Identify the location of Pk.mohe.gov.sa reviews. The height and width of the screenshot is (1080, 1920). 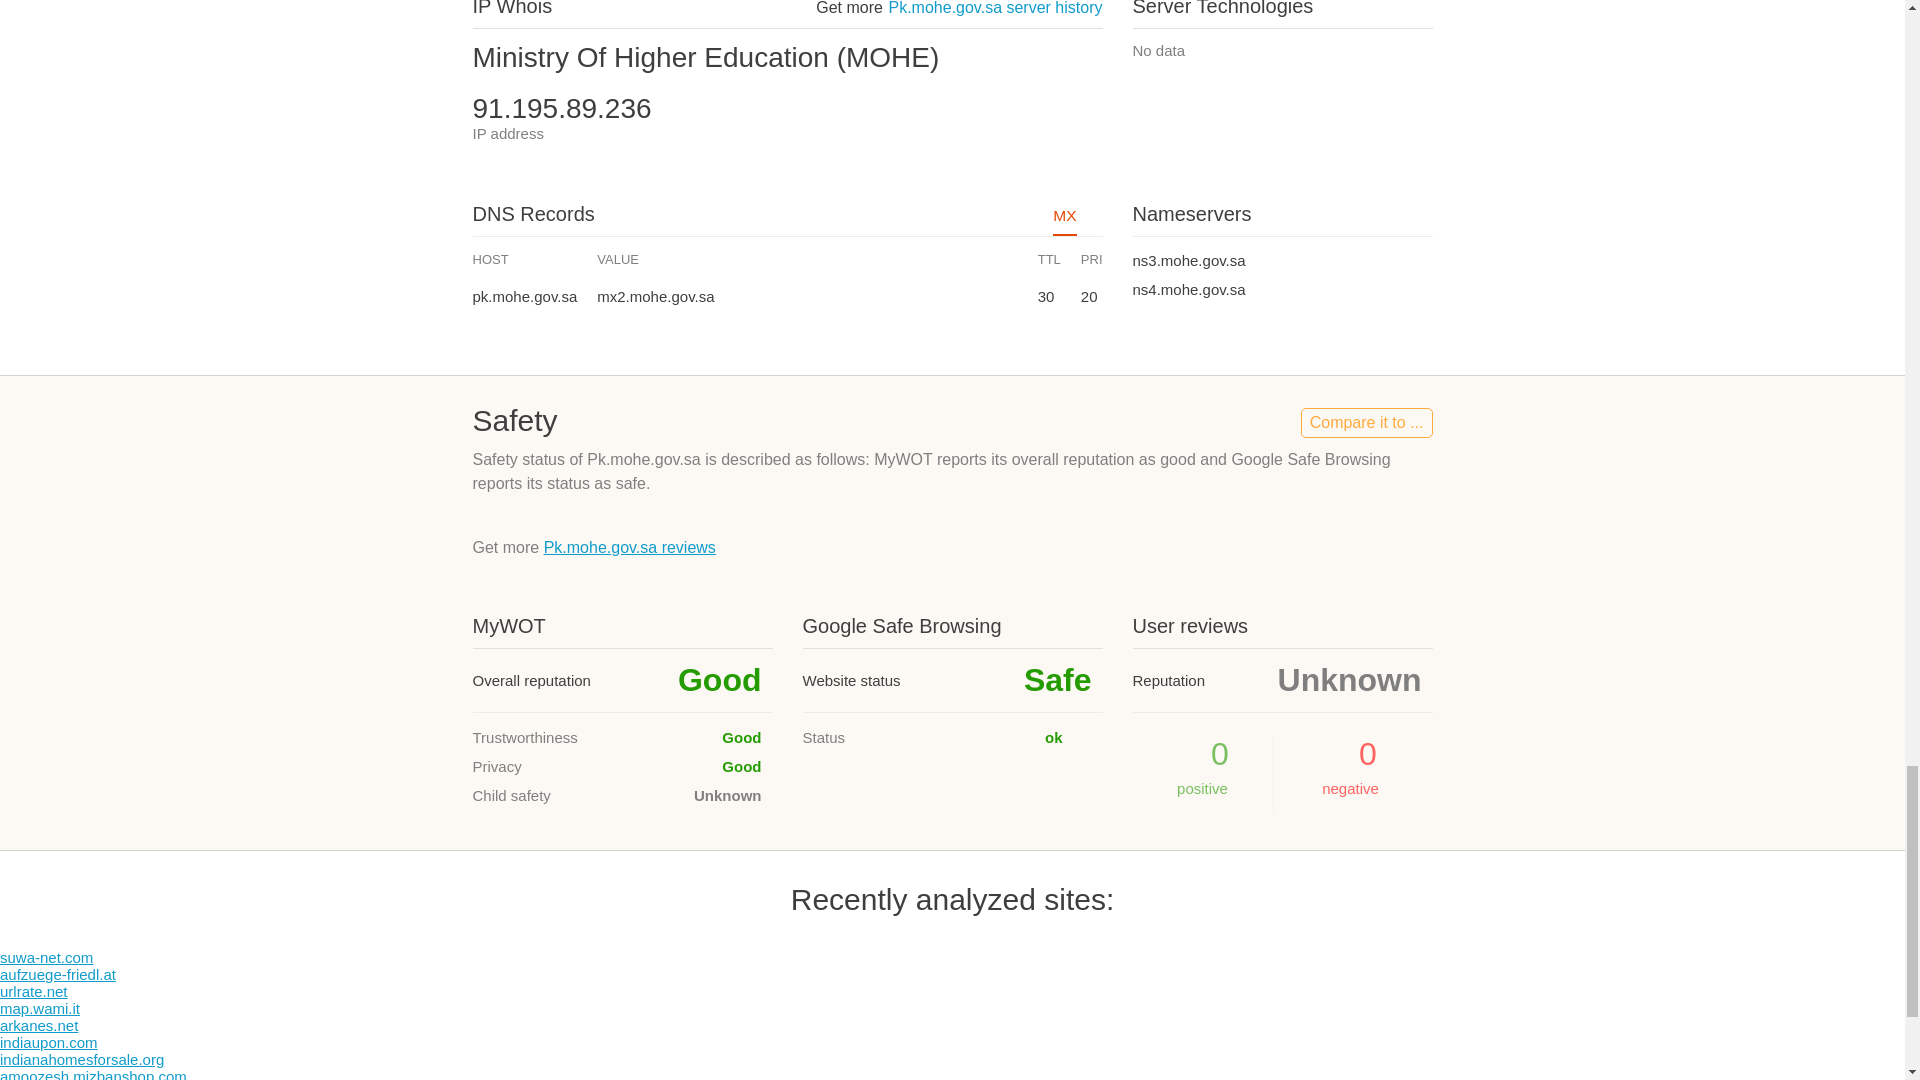
(630, 547).